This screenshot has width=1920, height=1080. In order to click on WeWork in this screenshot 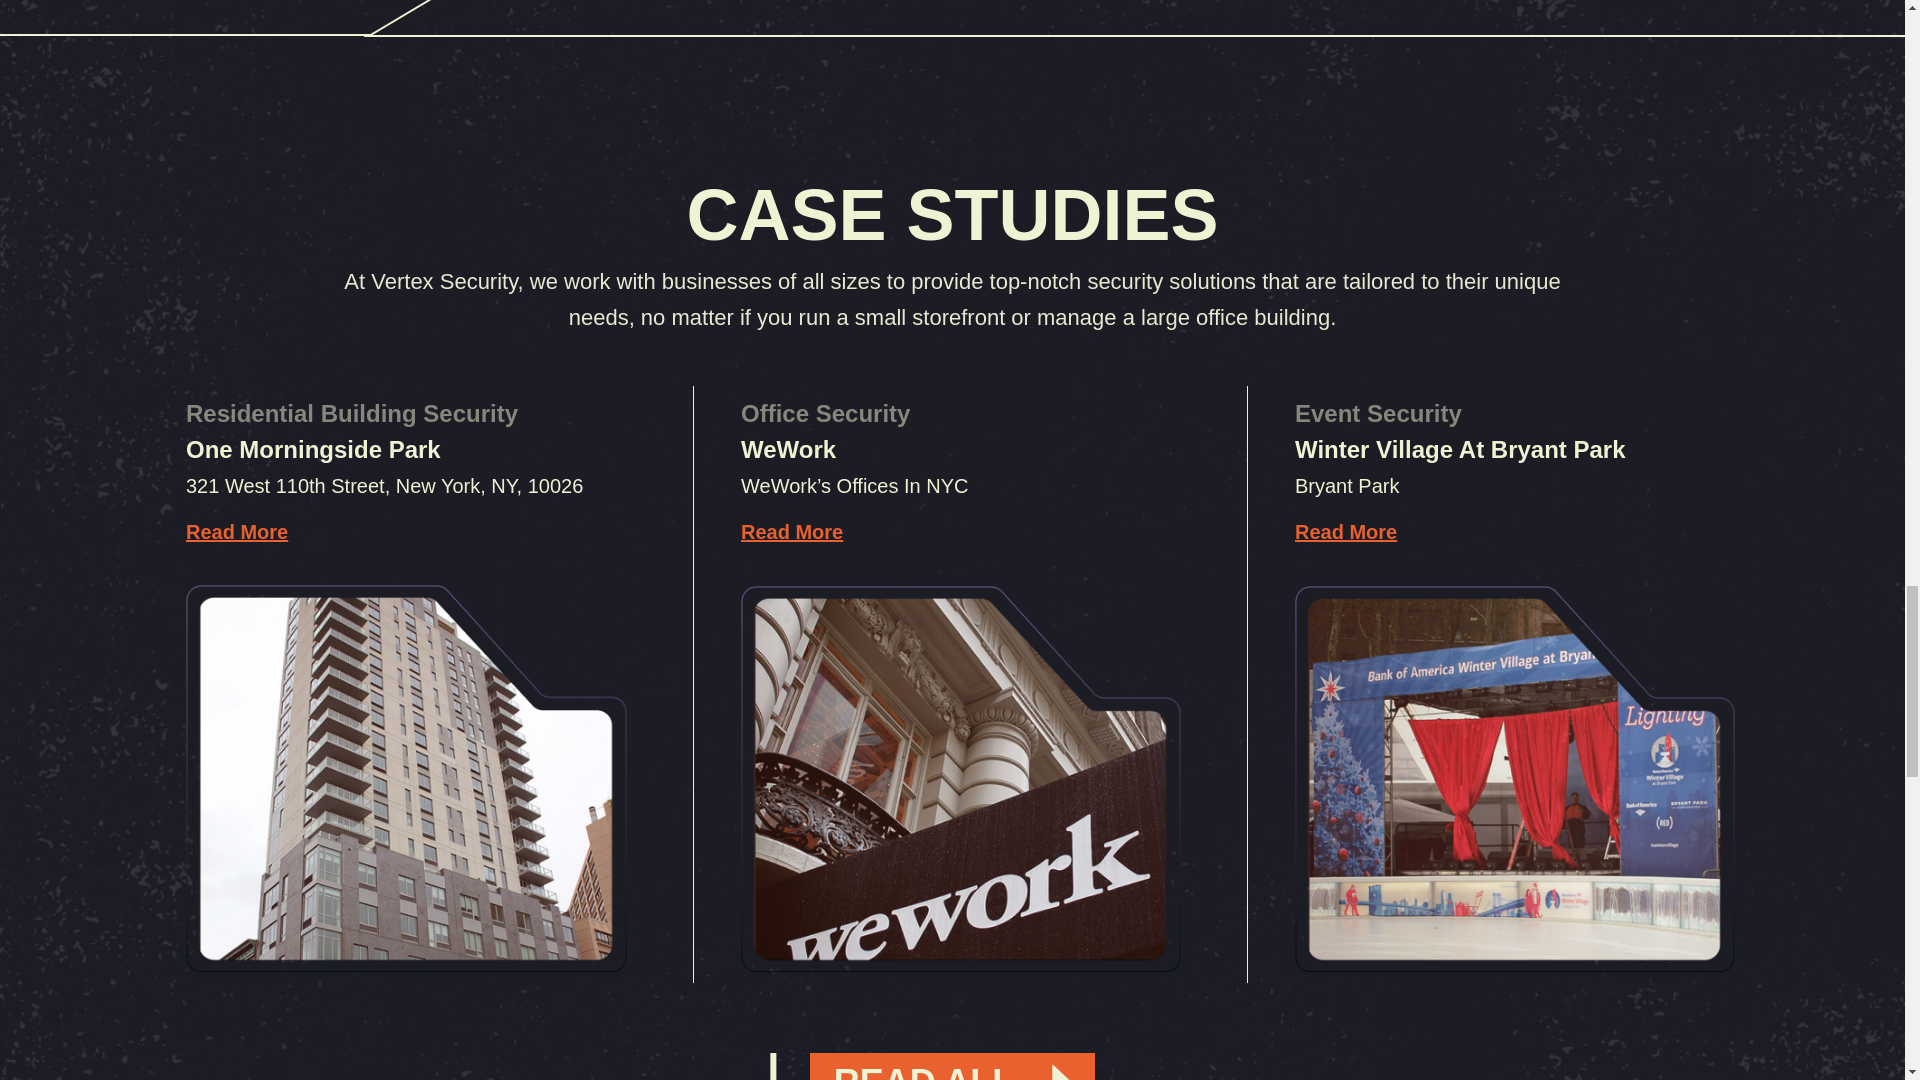, I will do `click(788, 450)`.